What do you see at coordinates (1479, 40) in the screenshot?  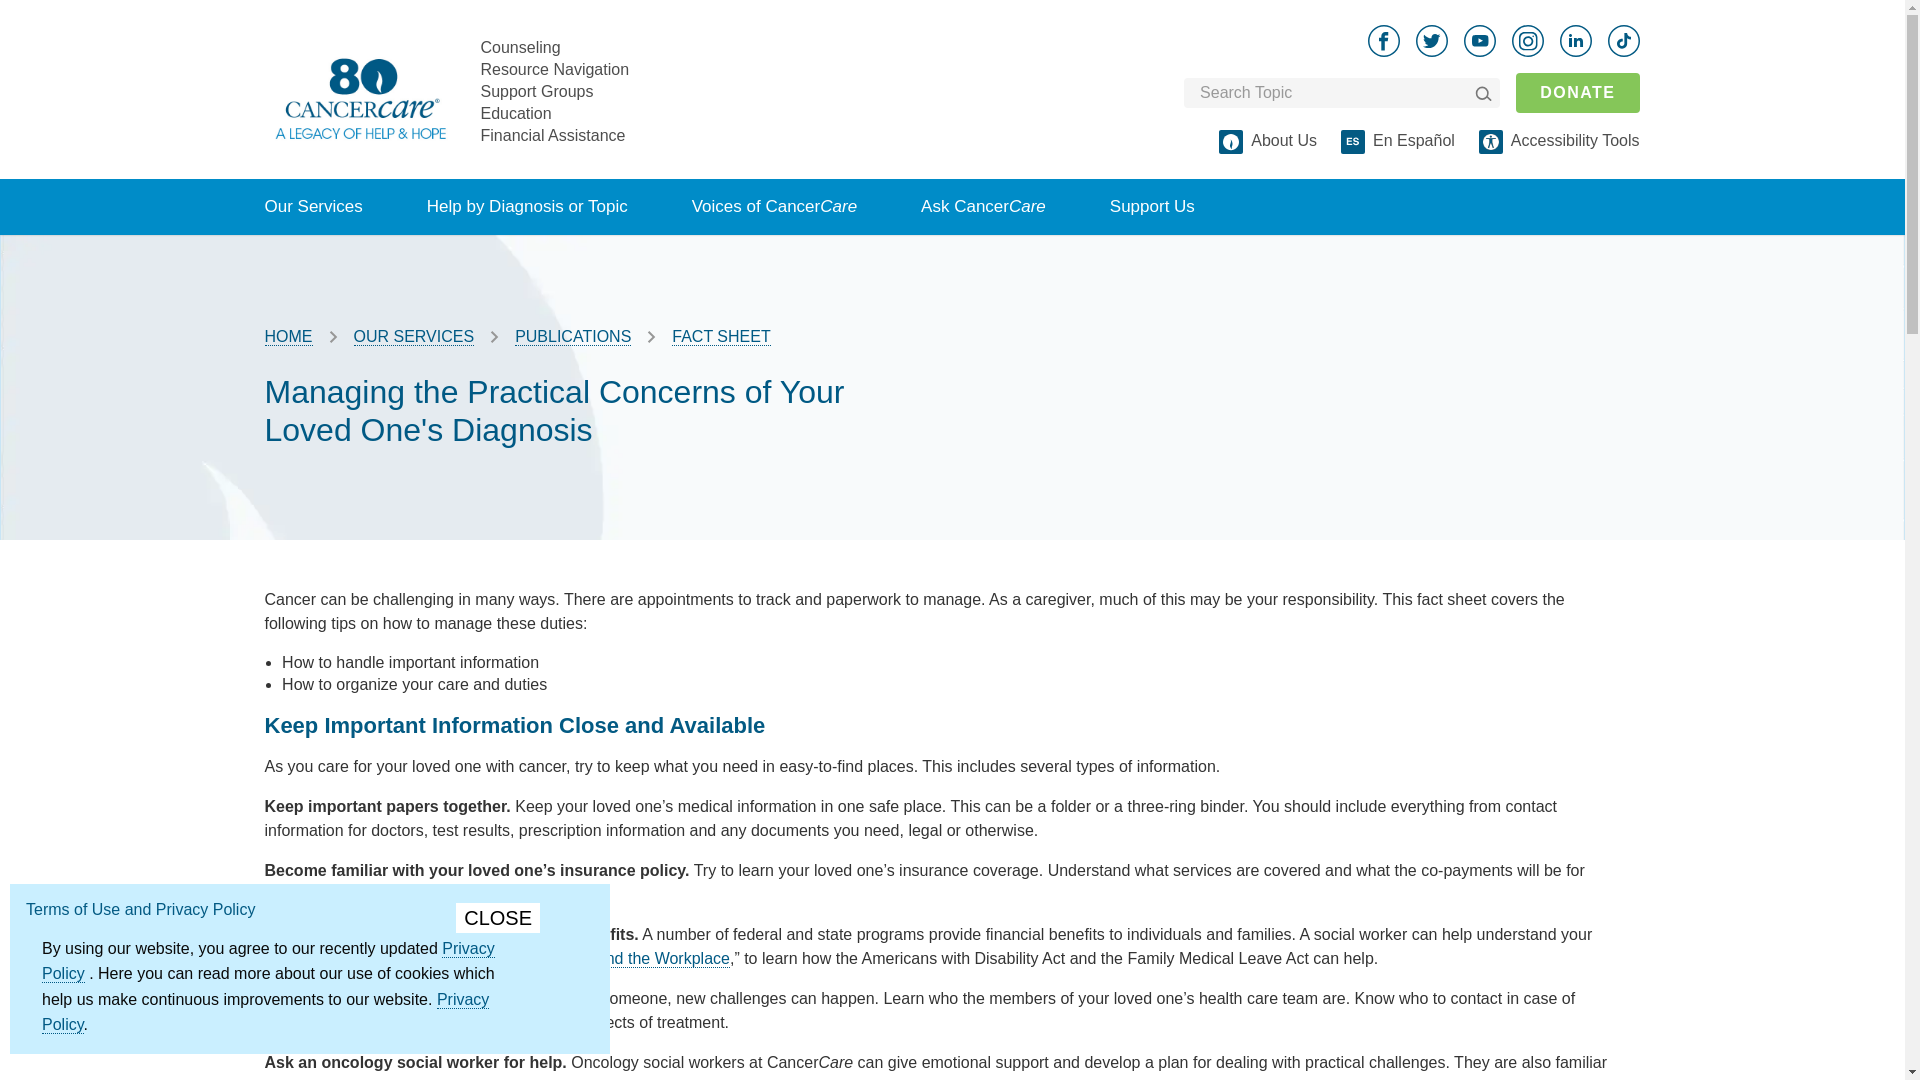 I see `Tap or click here to open our YouTube page in a new window` at bounding box center [1479, 40].